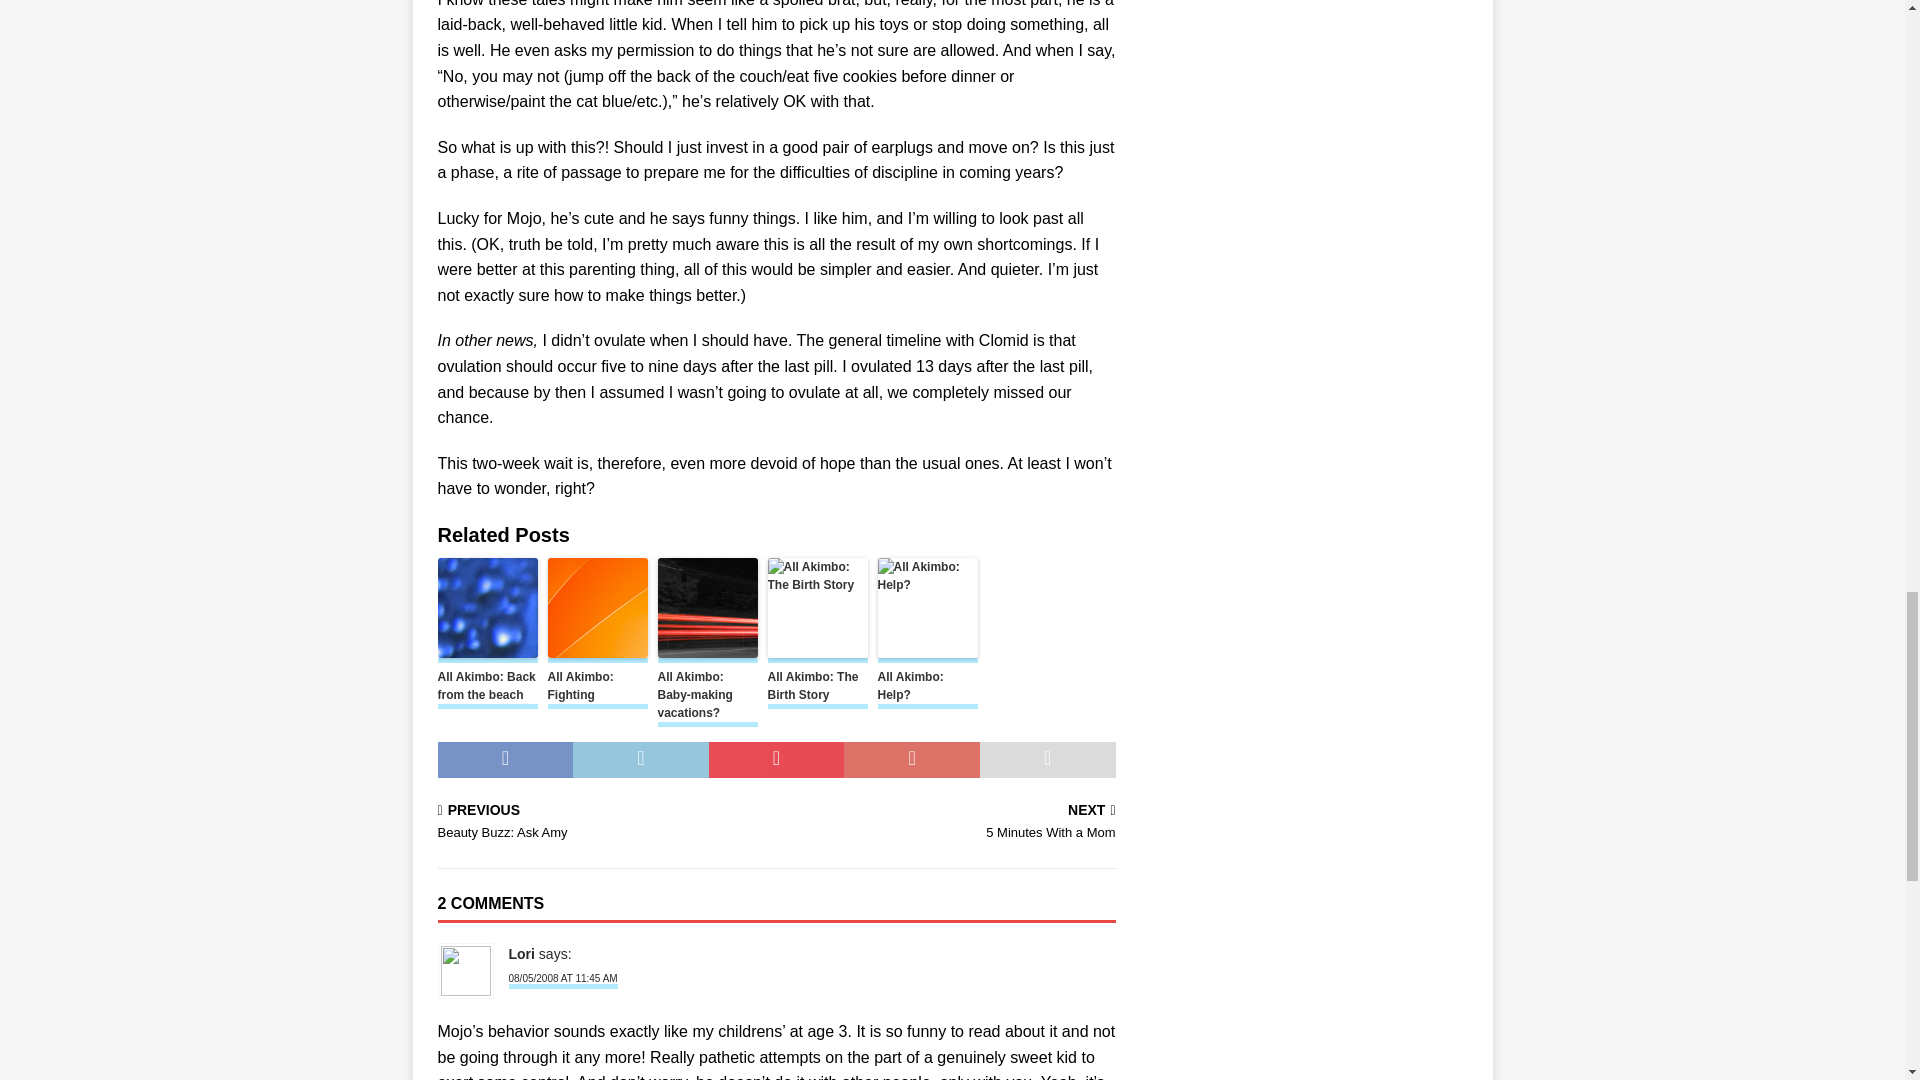  Describe the element at coordinates (598, 688) in the screenshot. I see `All Akimbo: Fighting` at that location.